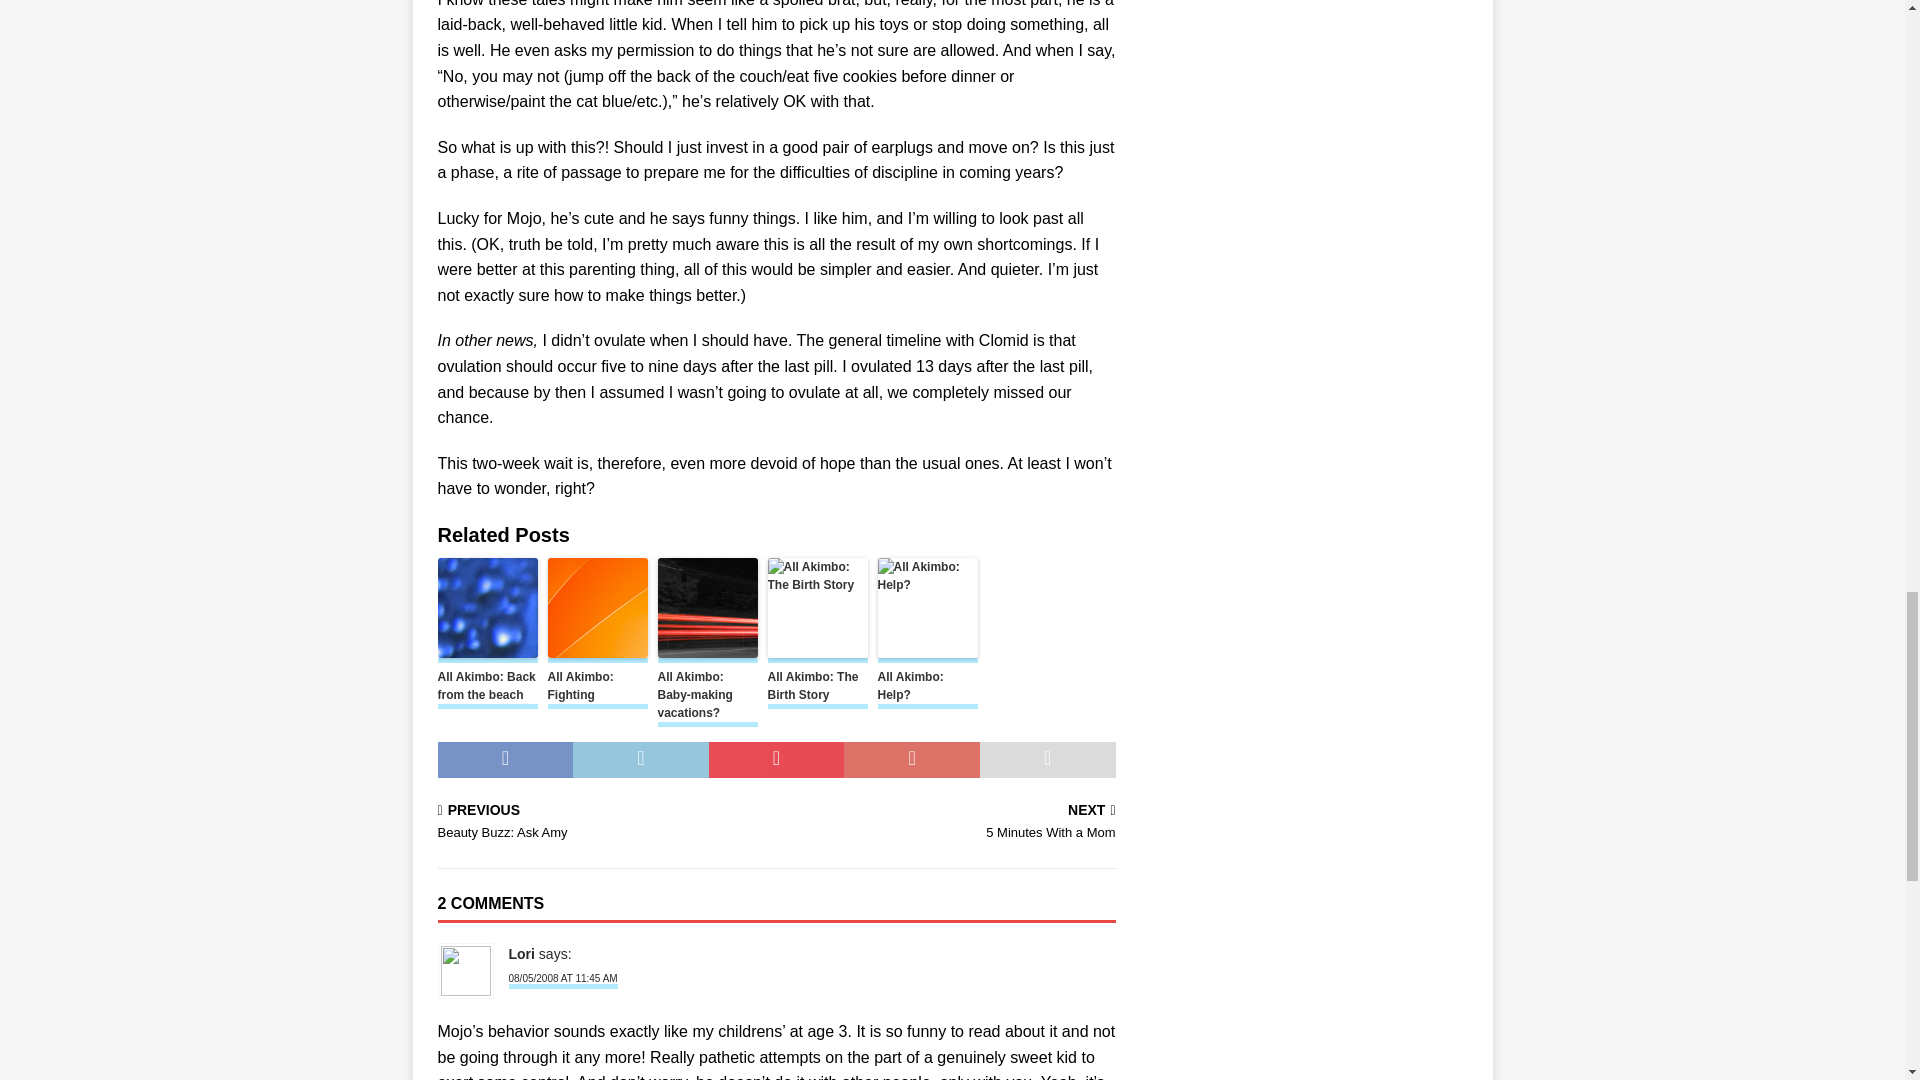  Describe the element at coordinates (598, 688) in the screenshot. I see `All Akimbo: Fighting` at that location.